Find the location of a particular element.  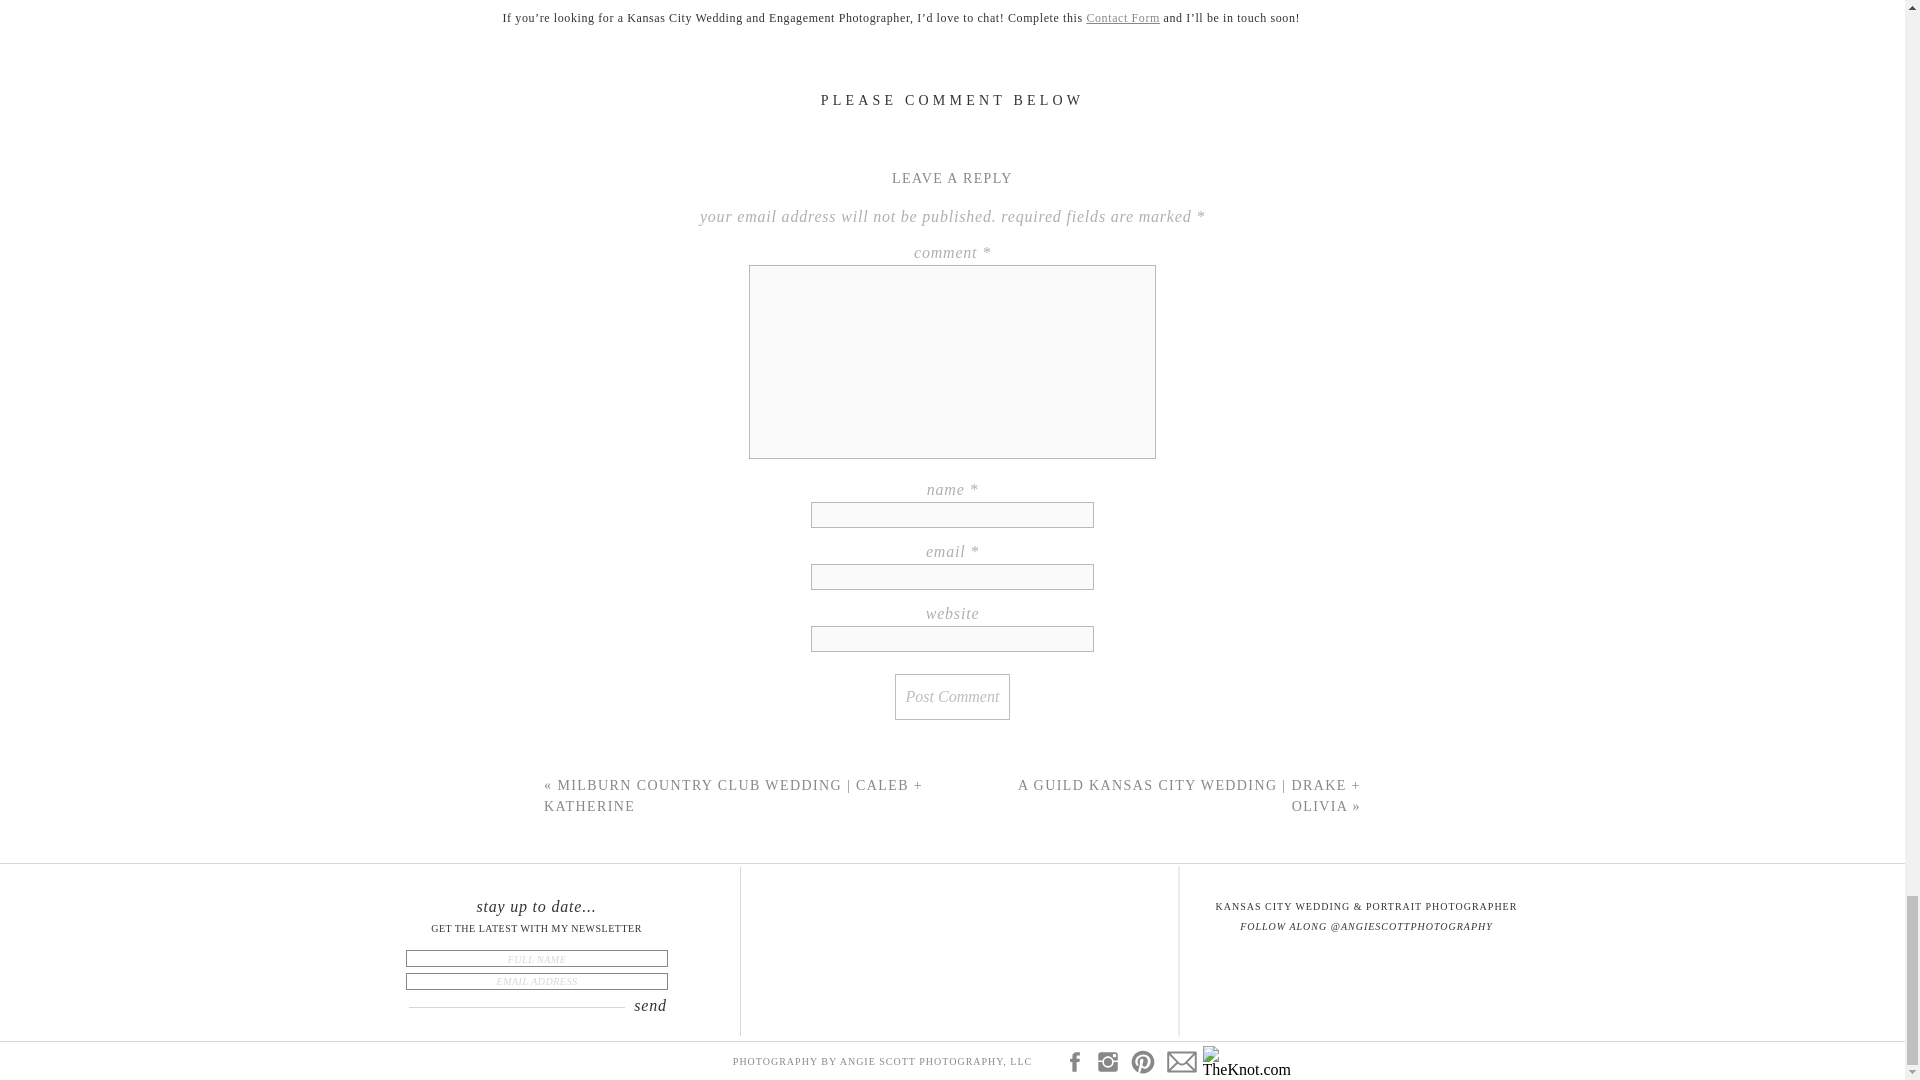

PLEASE COMMENT BELOW is located at coordinates (952, 100).